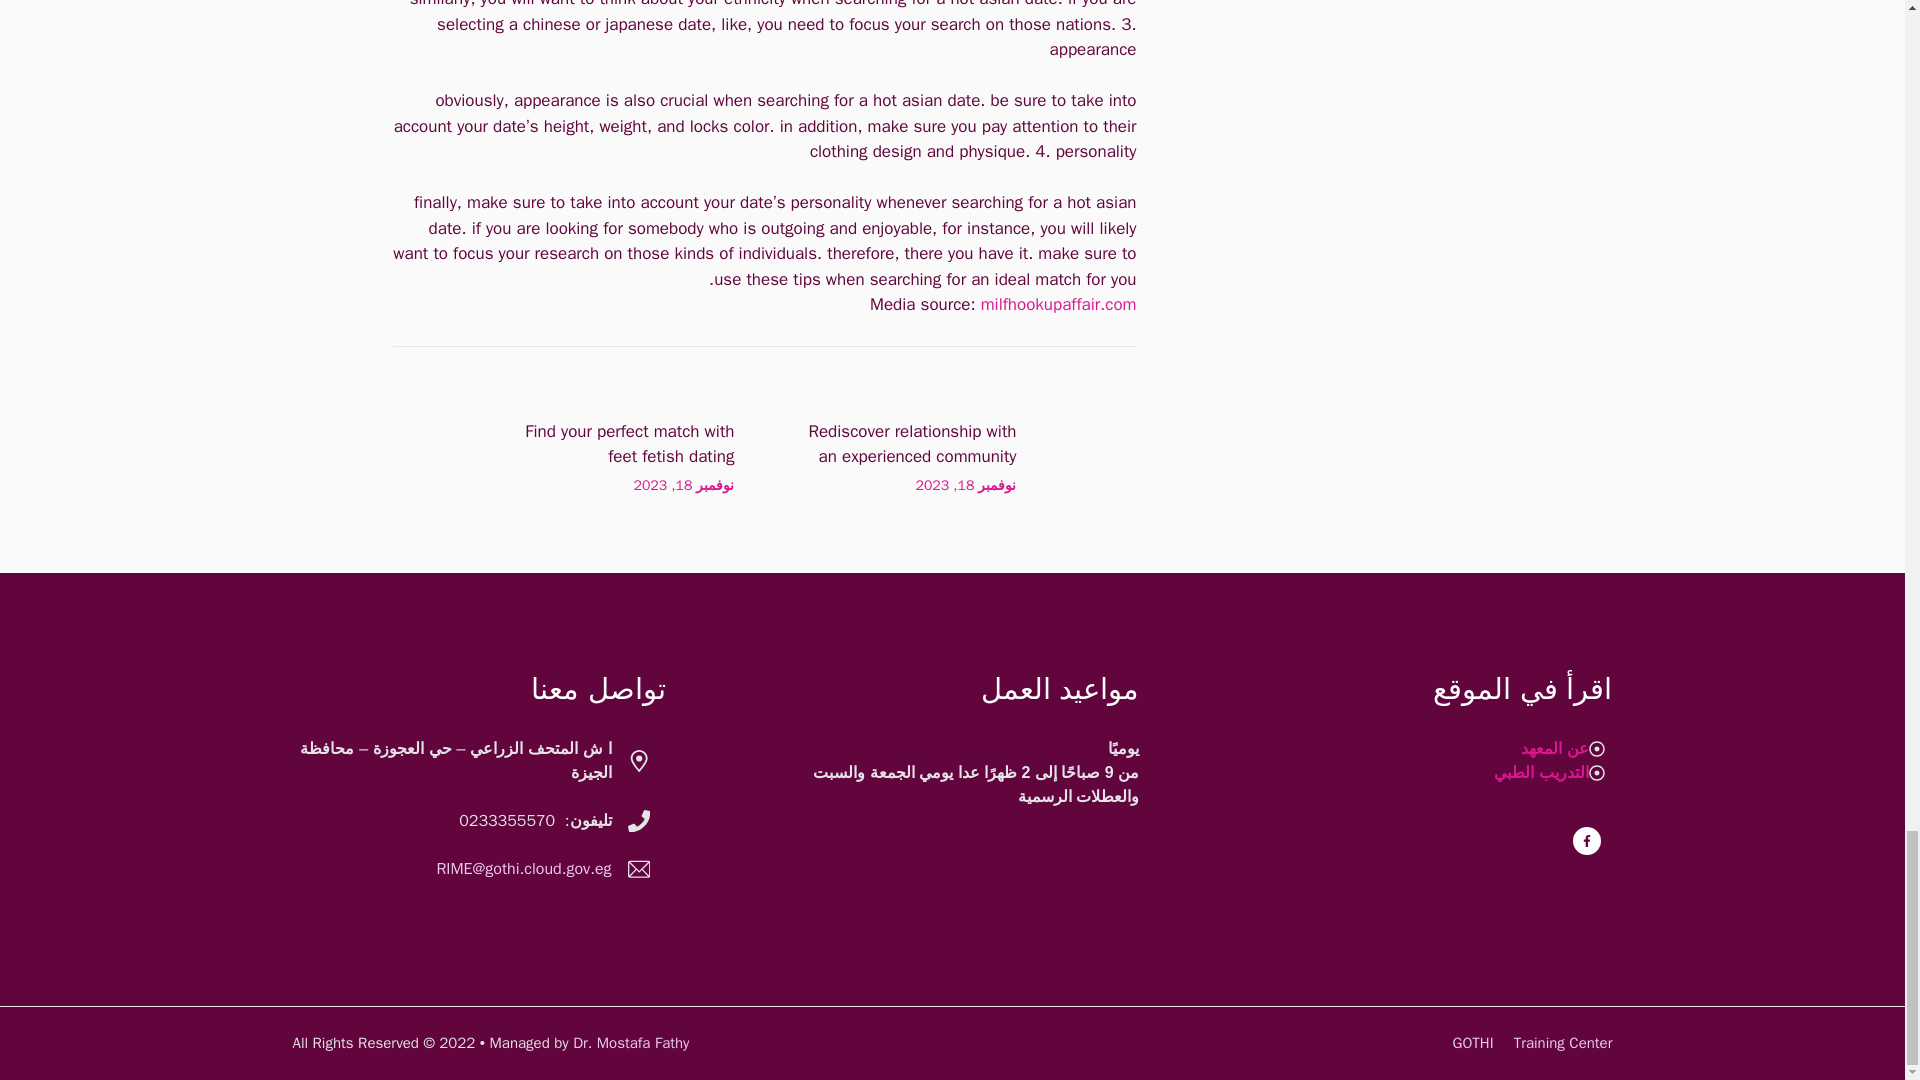 This screenshot has width=1920, height=1080. What do you see at coordinates (1563, 1042) in the screenshot?
I see `Training Center` at bounding box center [1563, 1042].